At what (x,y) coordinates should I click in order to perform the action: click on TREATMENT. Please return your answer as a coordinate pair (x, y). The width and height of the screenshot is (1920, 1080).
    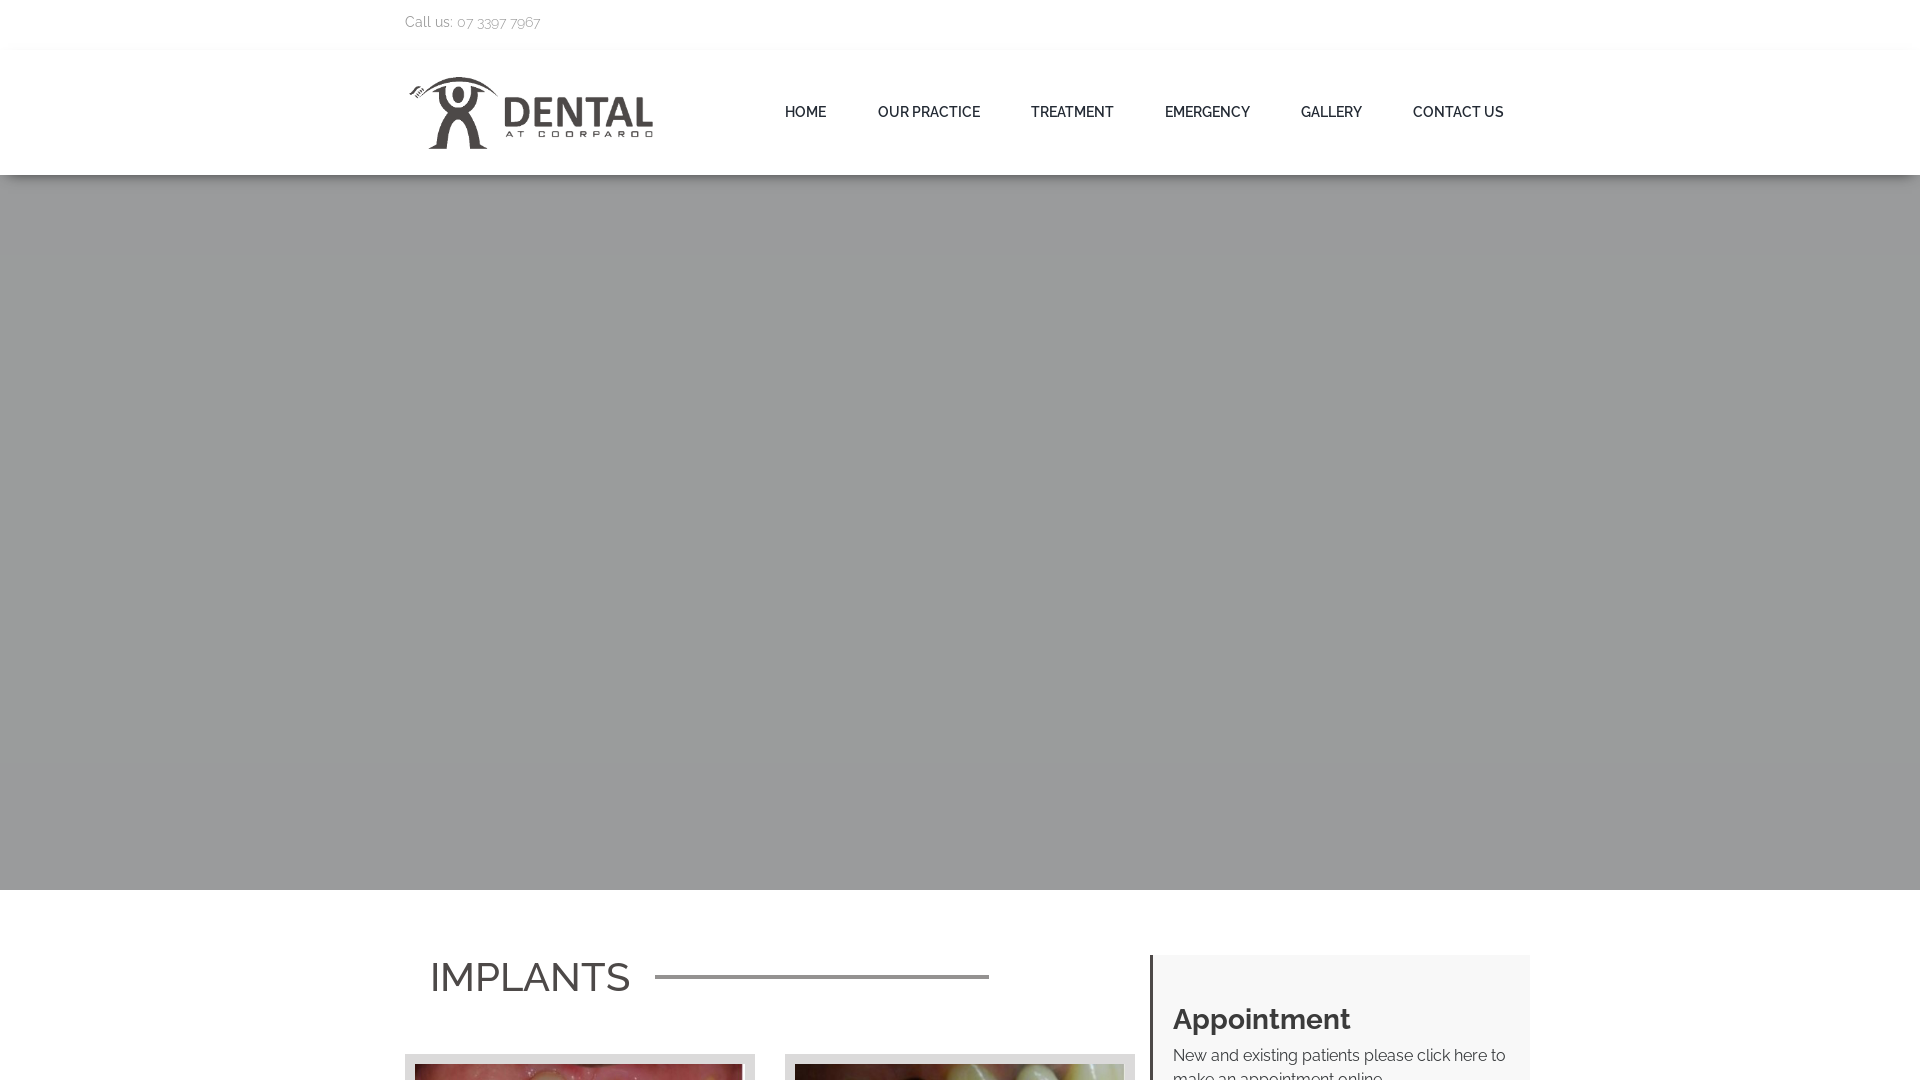
    Looking at the image, I should click on (1072, 112).